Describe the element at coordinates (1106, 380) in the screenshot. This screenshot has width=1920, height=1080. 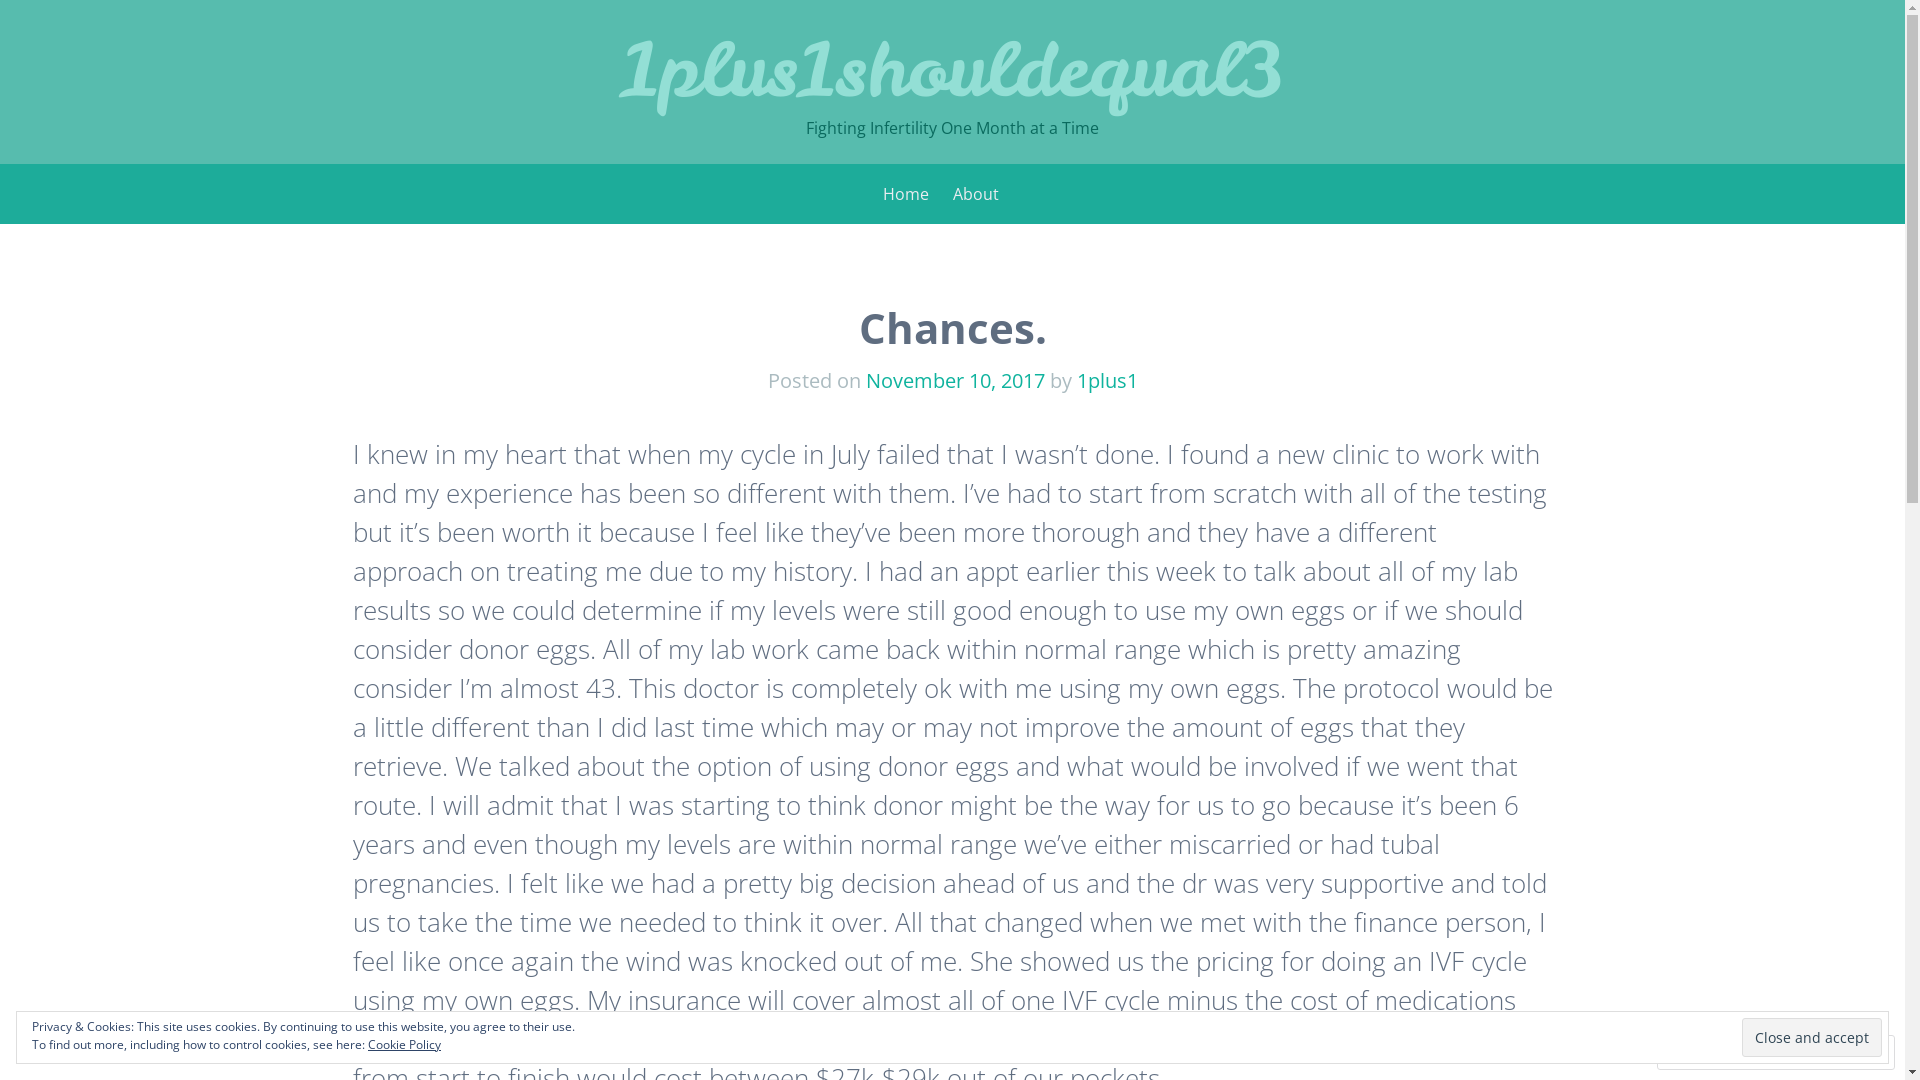
I see `1plus1` at that location.